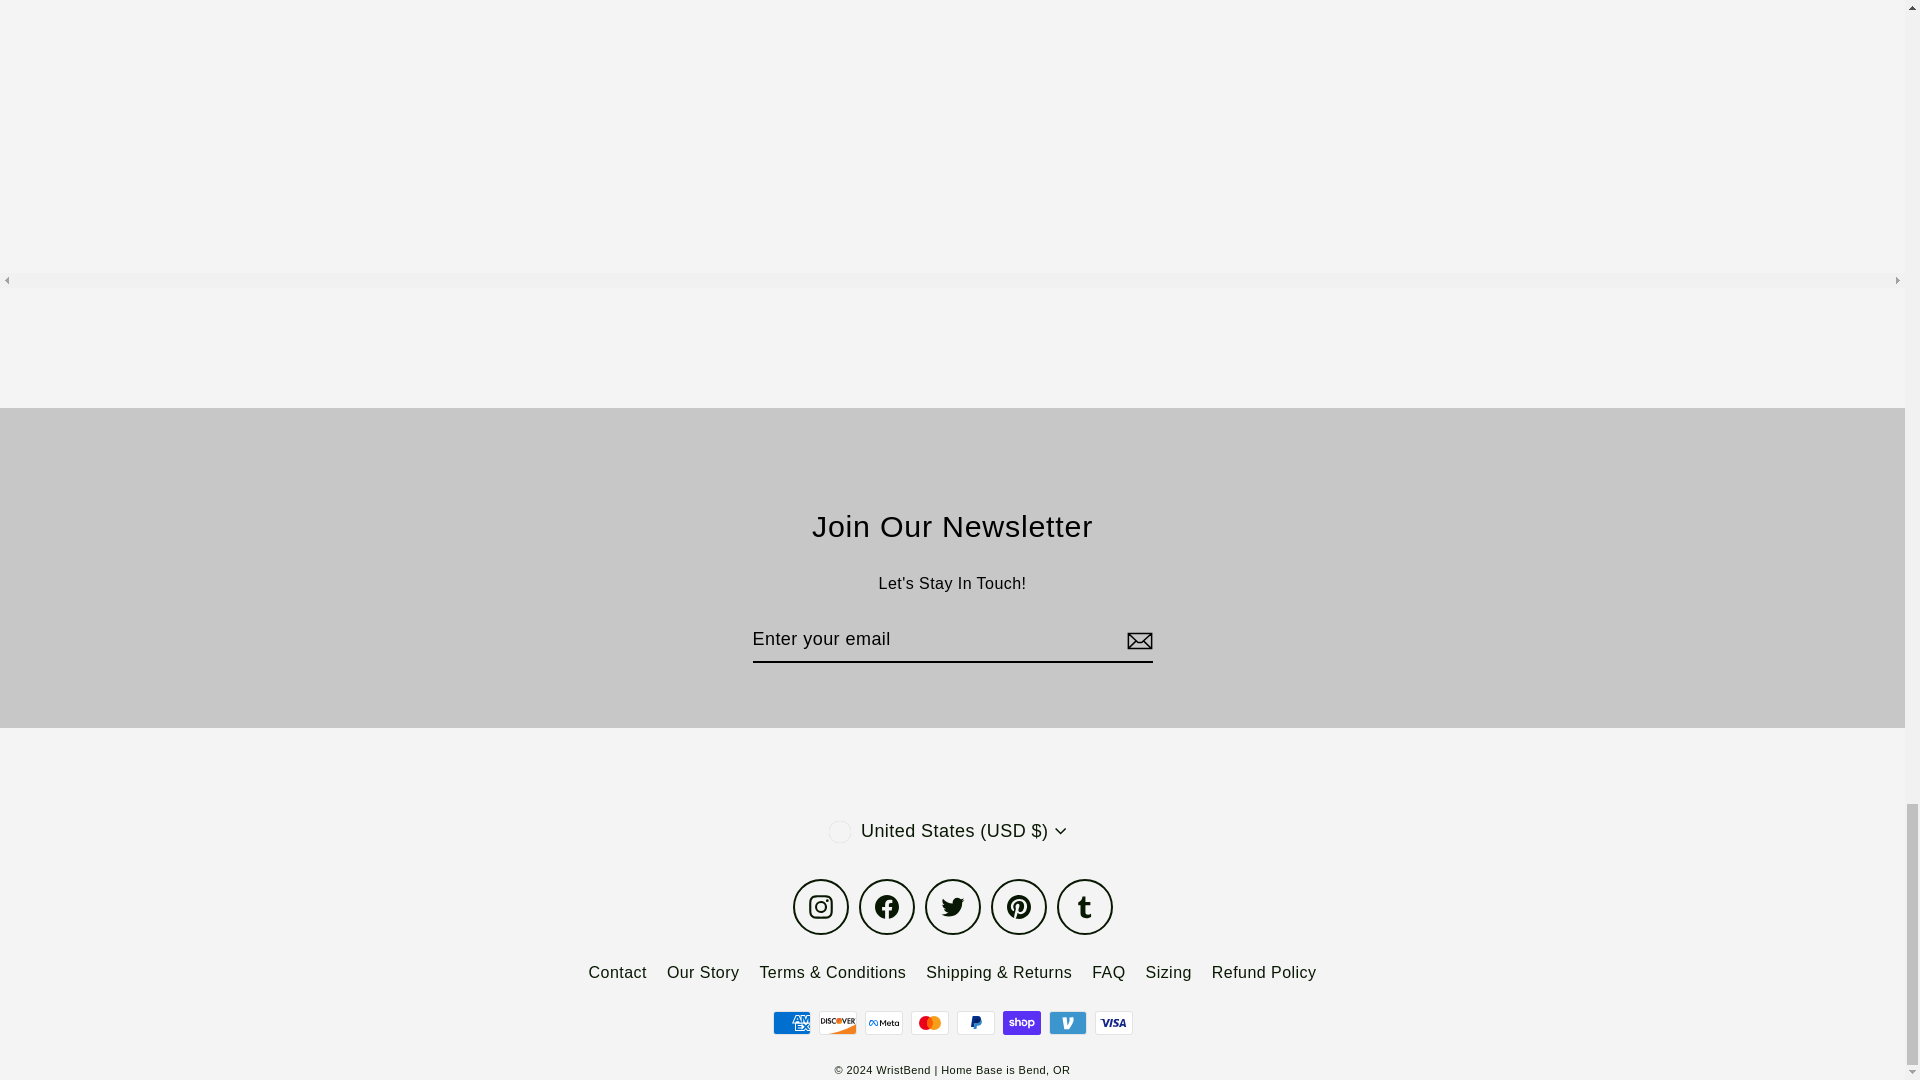 The width and height of the screenshot is (1920, 1080). I want to click on PayPal, so click(975, 1022).